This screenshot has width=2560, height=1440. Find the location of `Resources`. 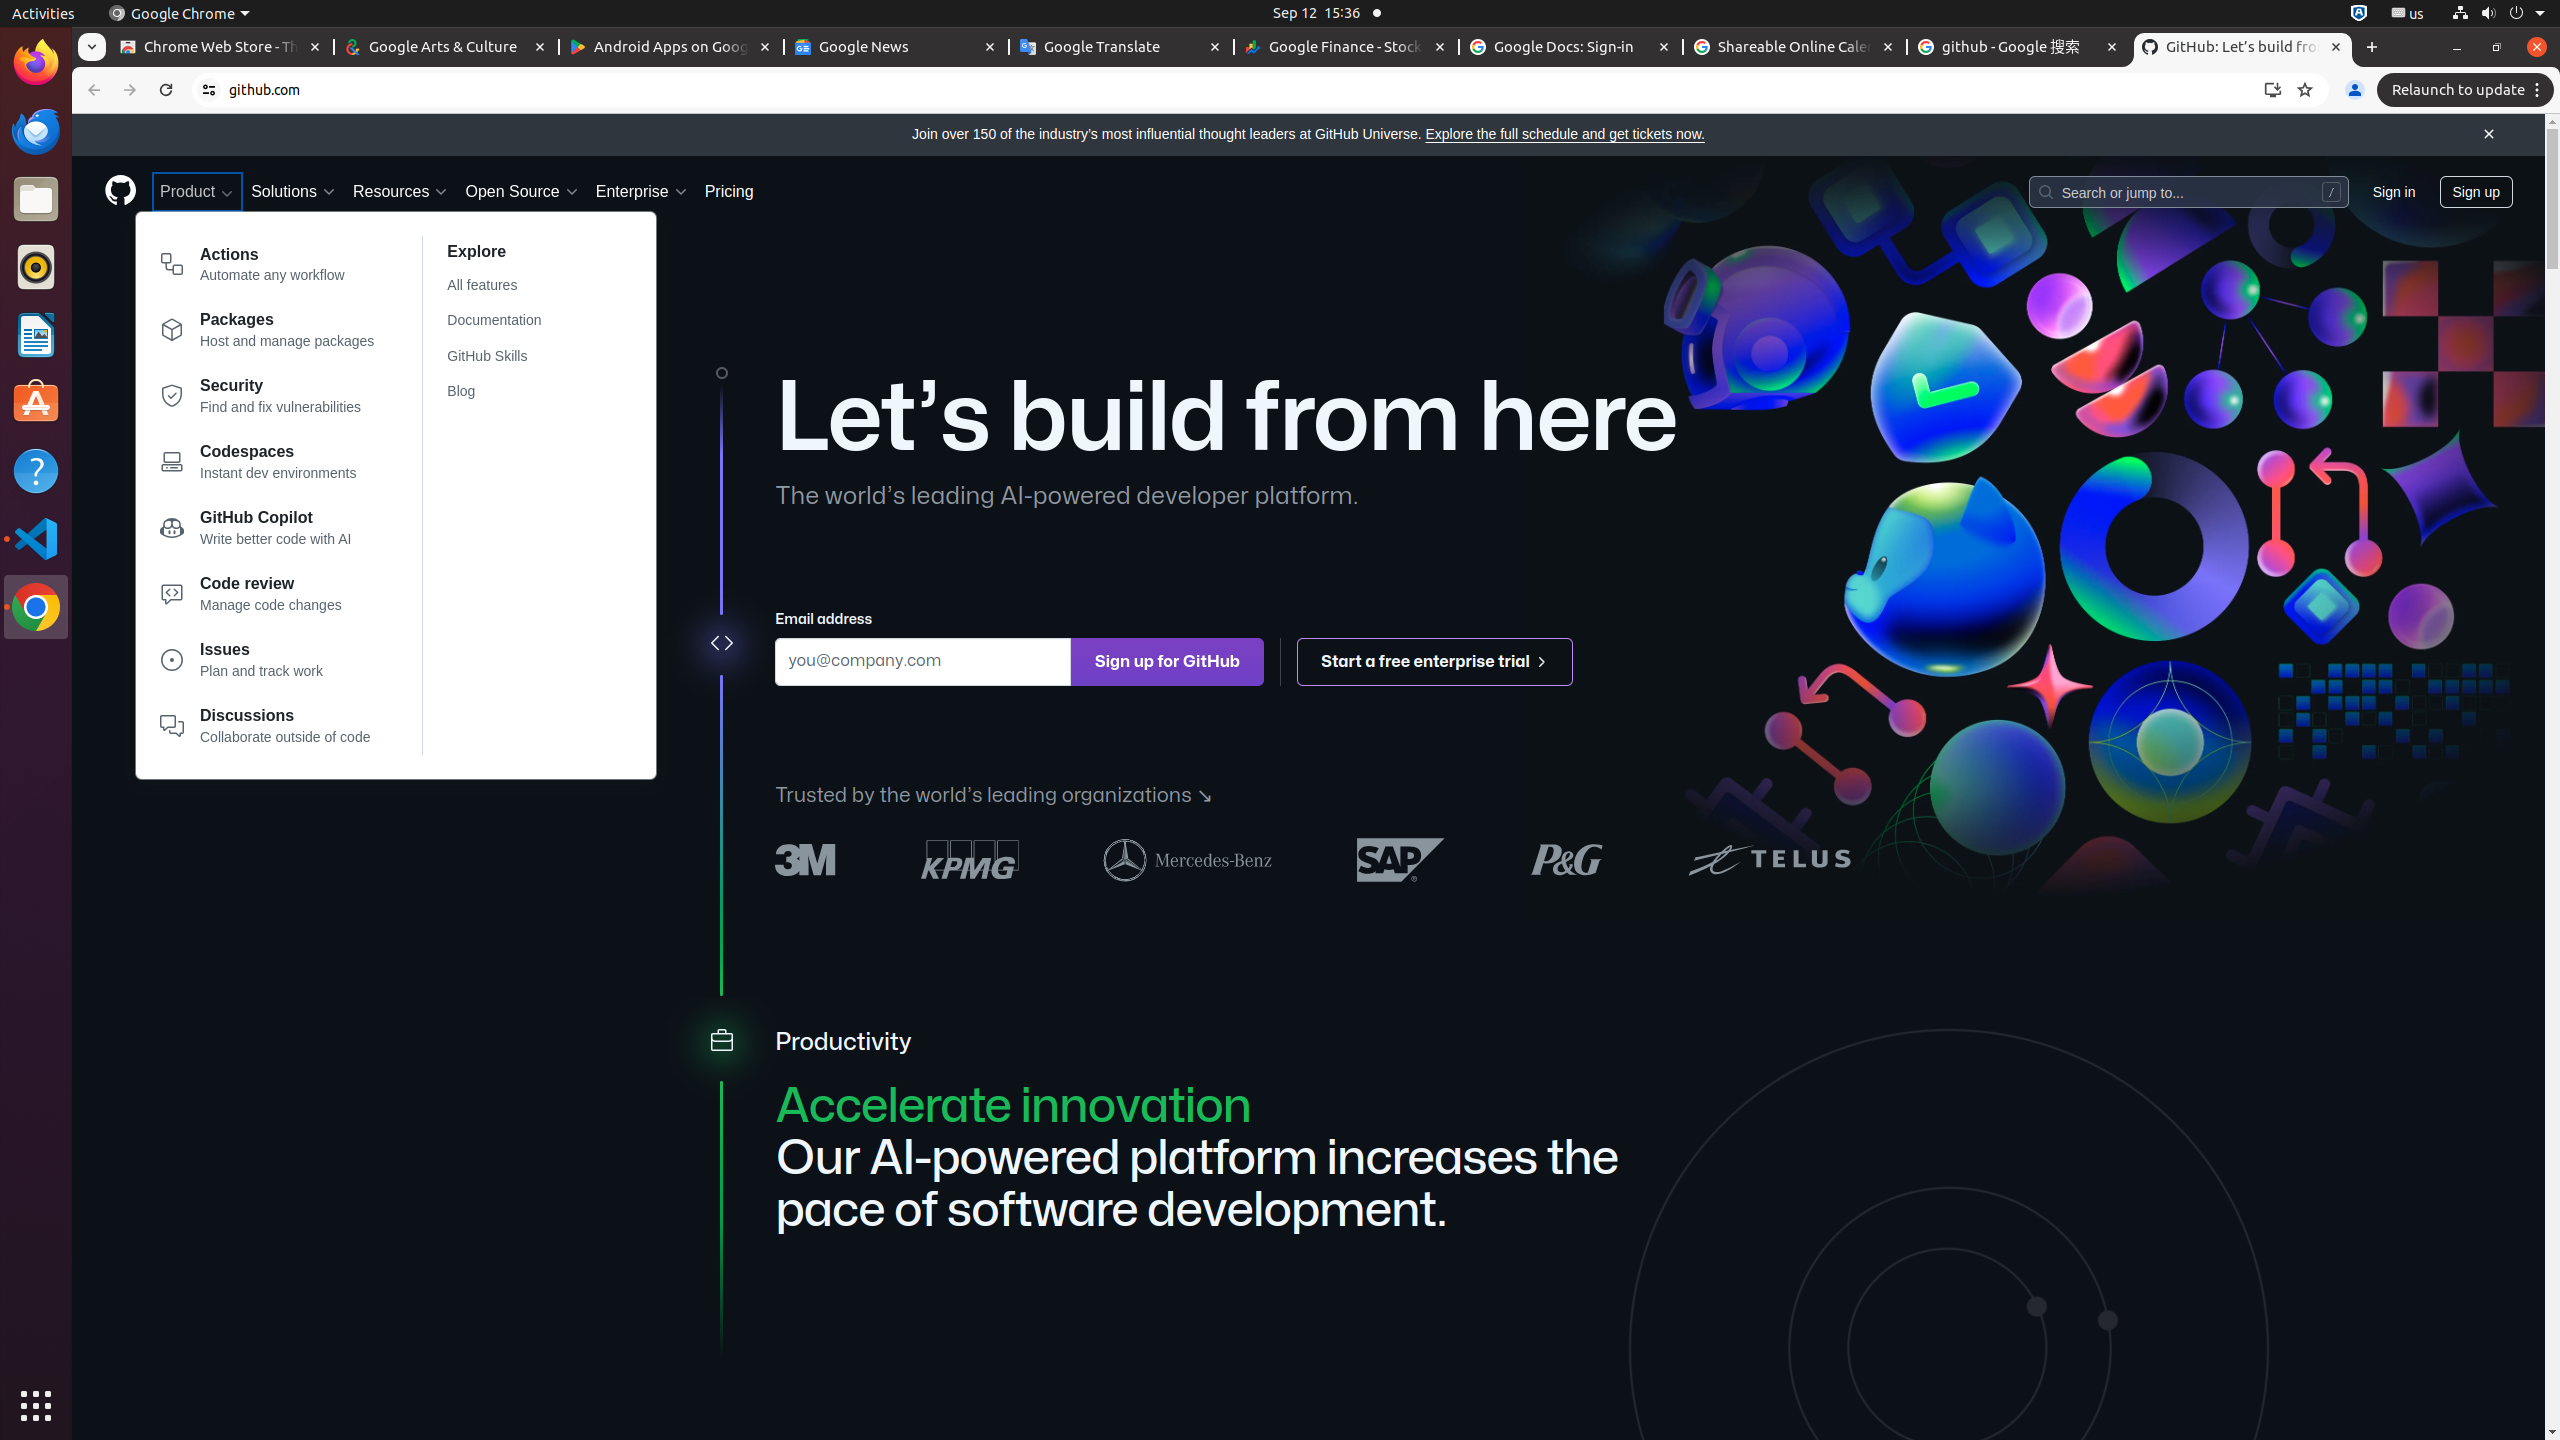

Resources is located at coordinates (401, 192).